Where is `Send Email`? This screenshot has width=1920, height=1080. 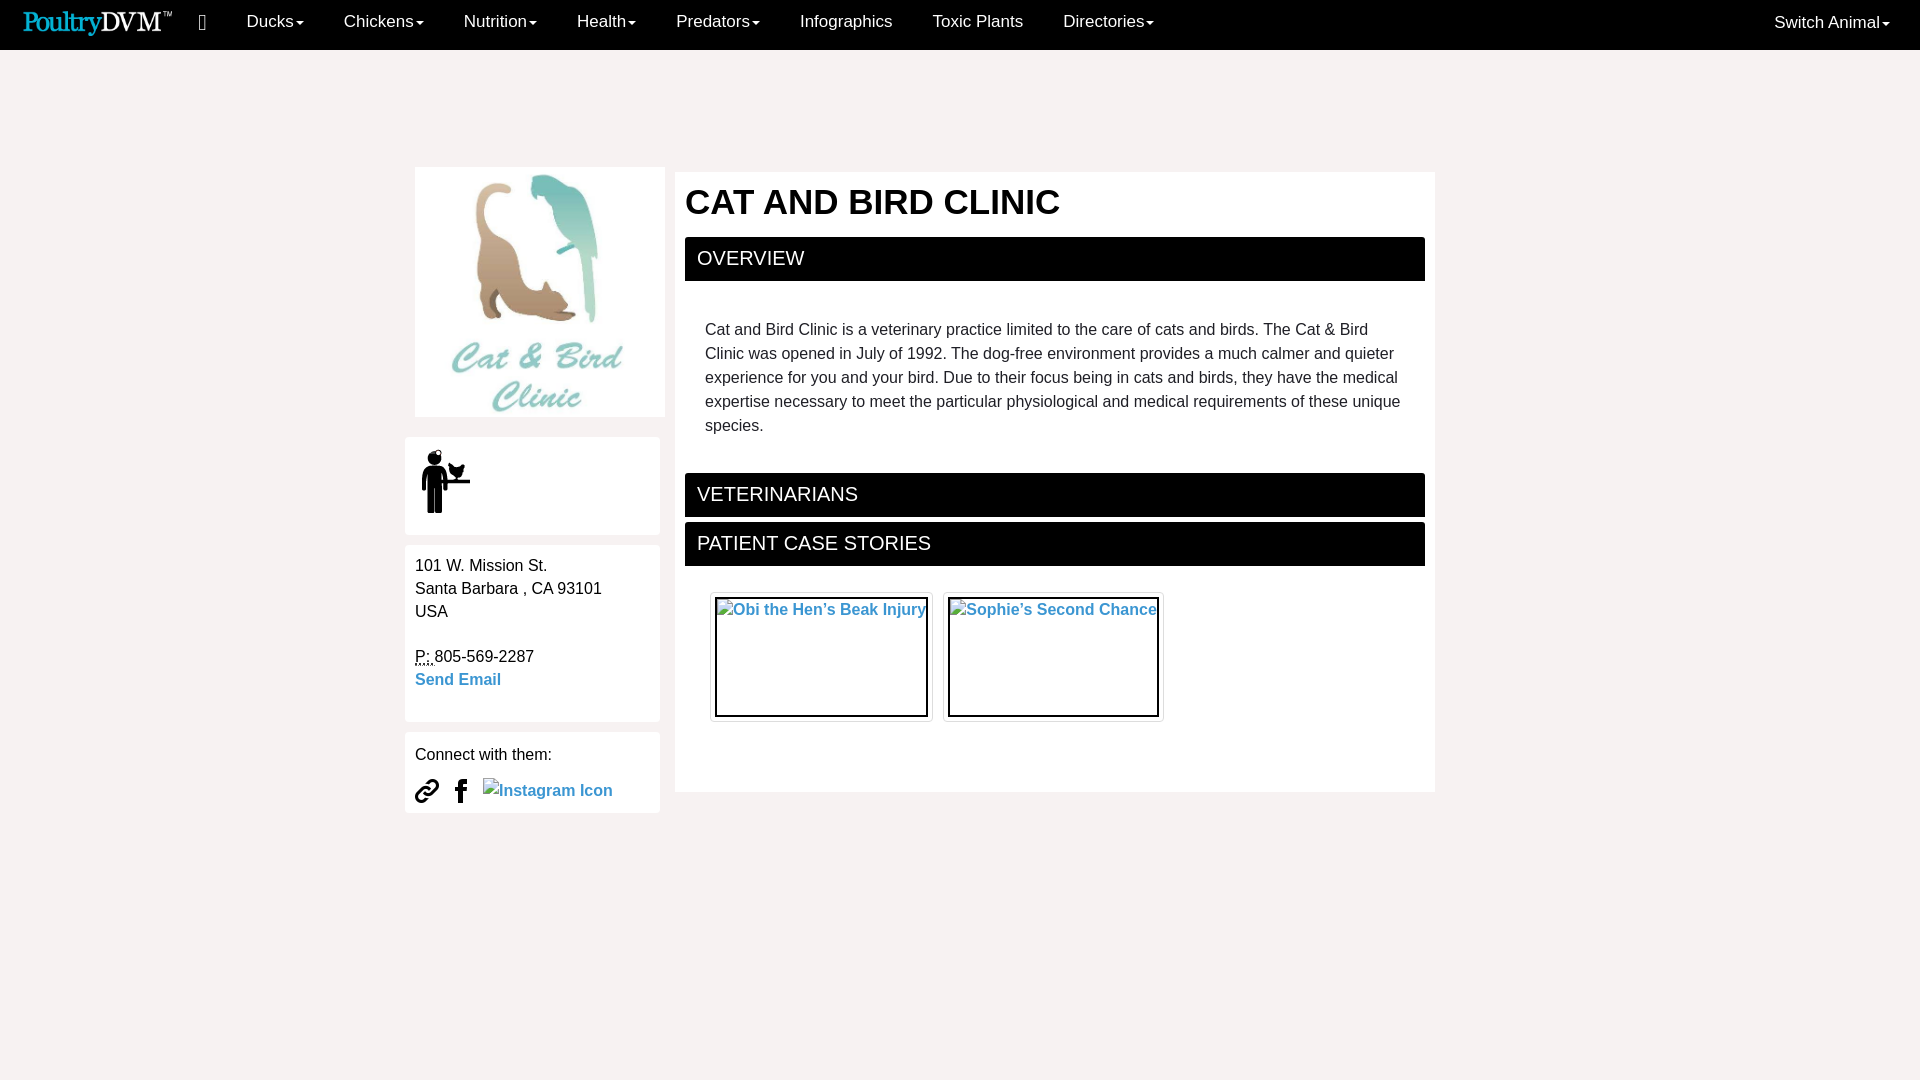 Send Email is located at coordinates (458, 678).